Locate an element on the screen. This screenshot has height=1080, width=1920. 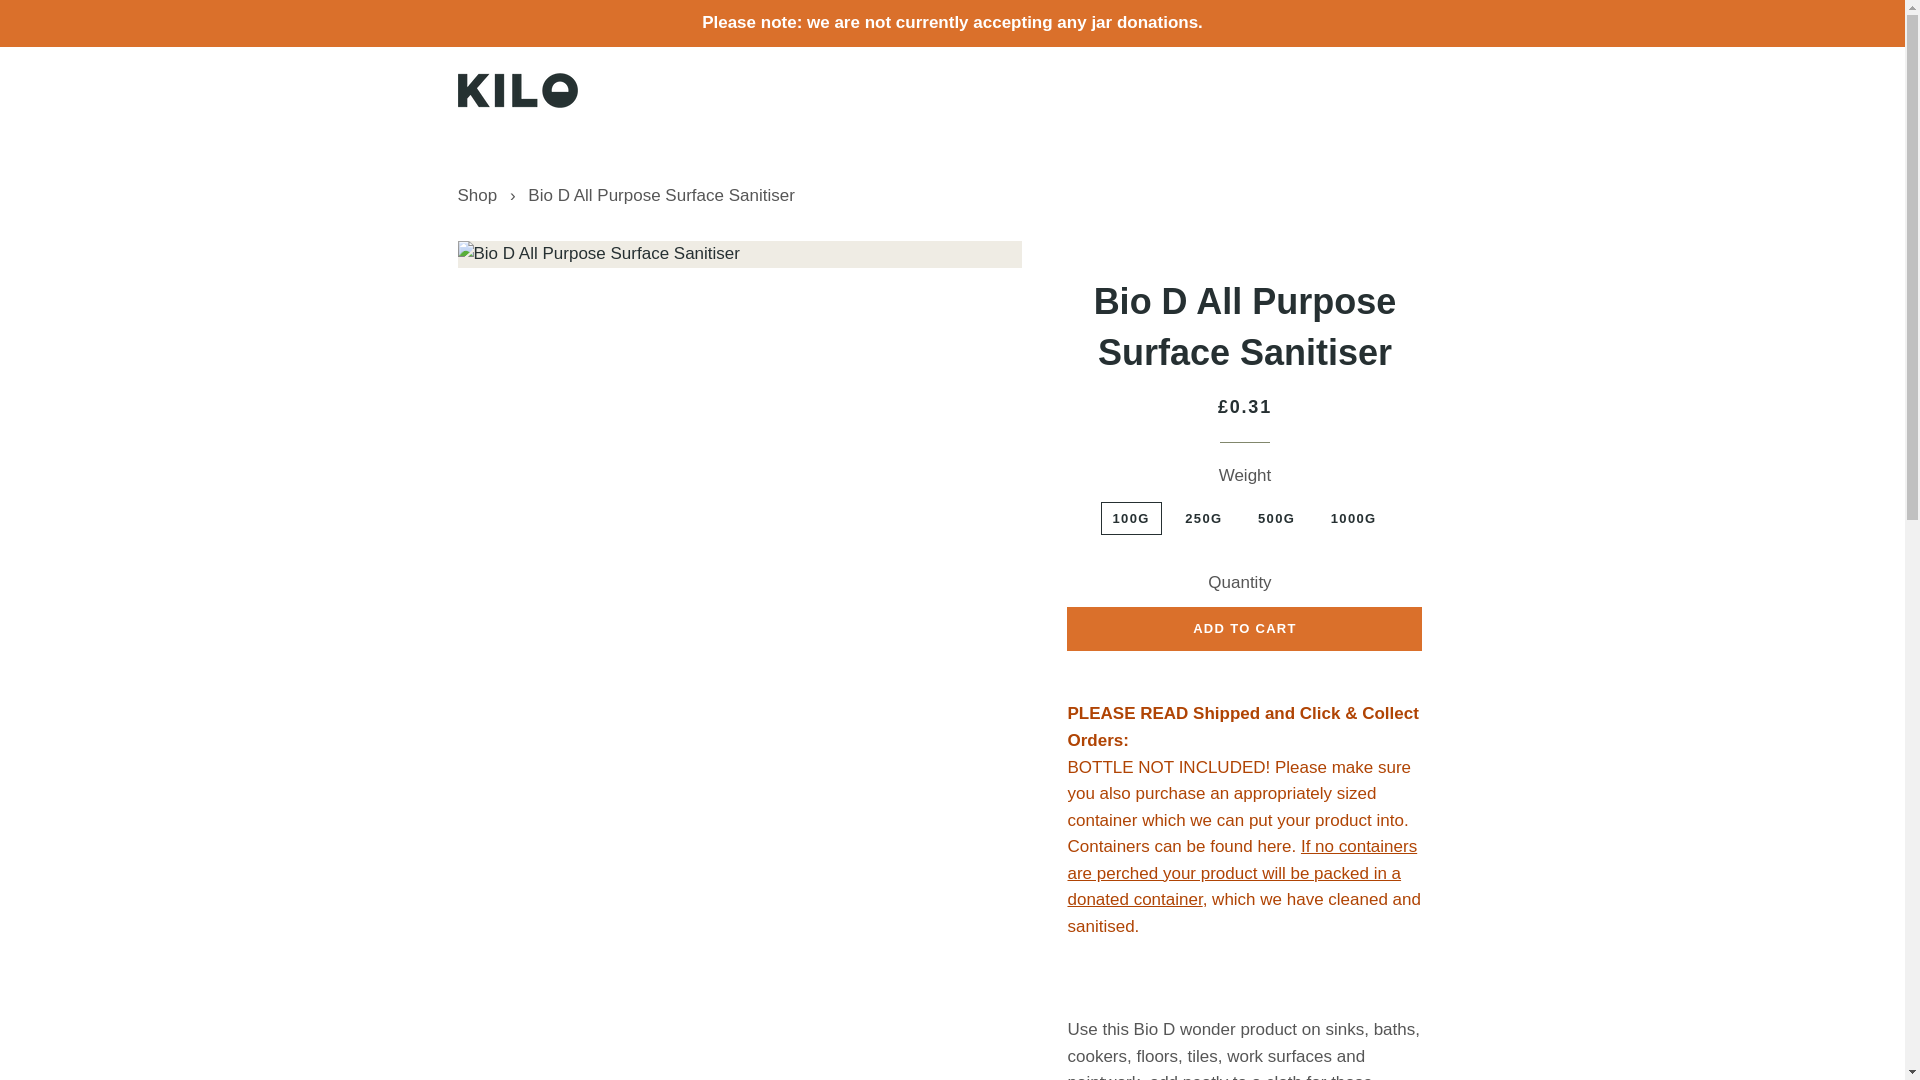
ADD TO CART is located at coordinates (1244, 628).